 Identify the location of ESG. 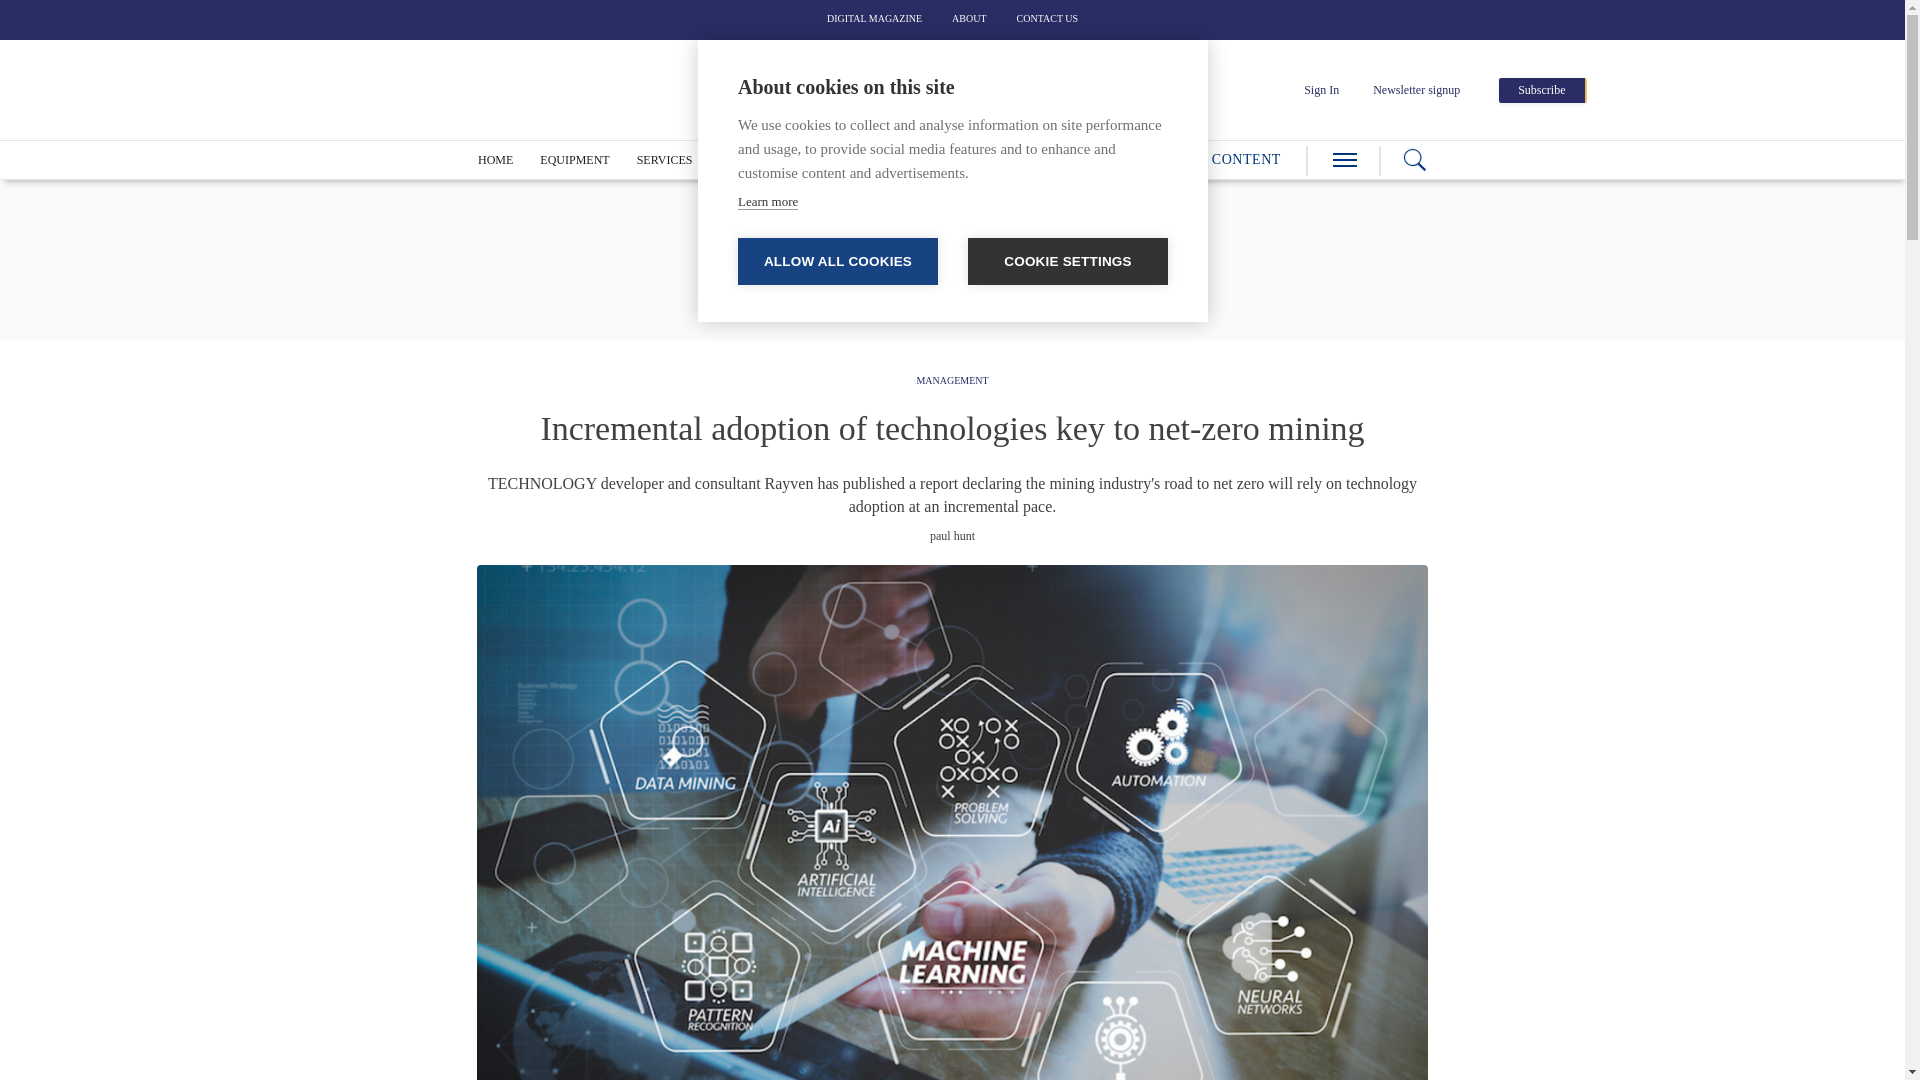
(838, 160).